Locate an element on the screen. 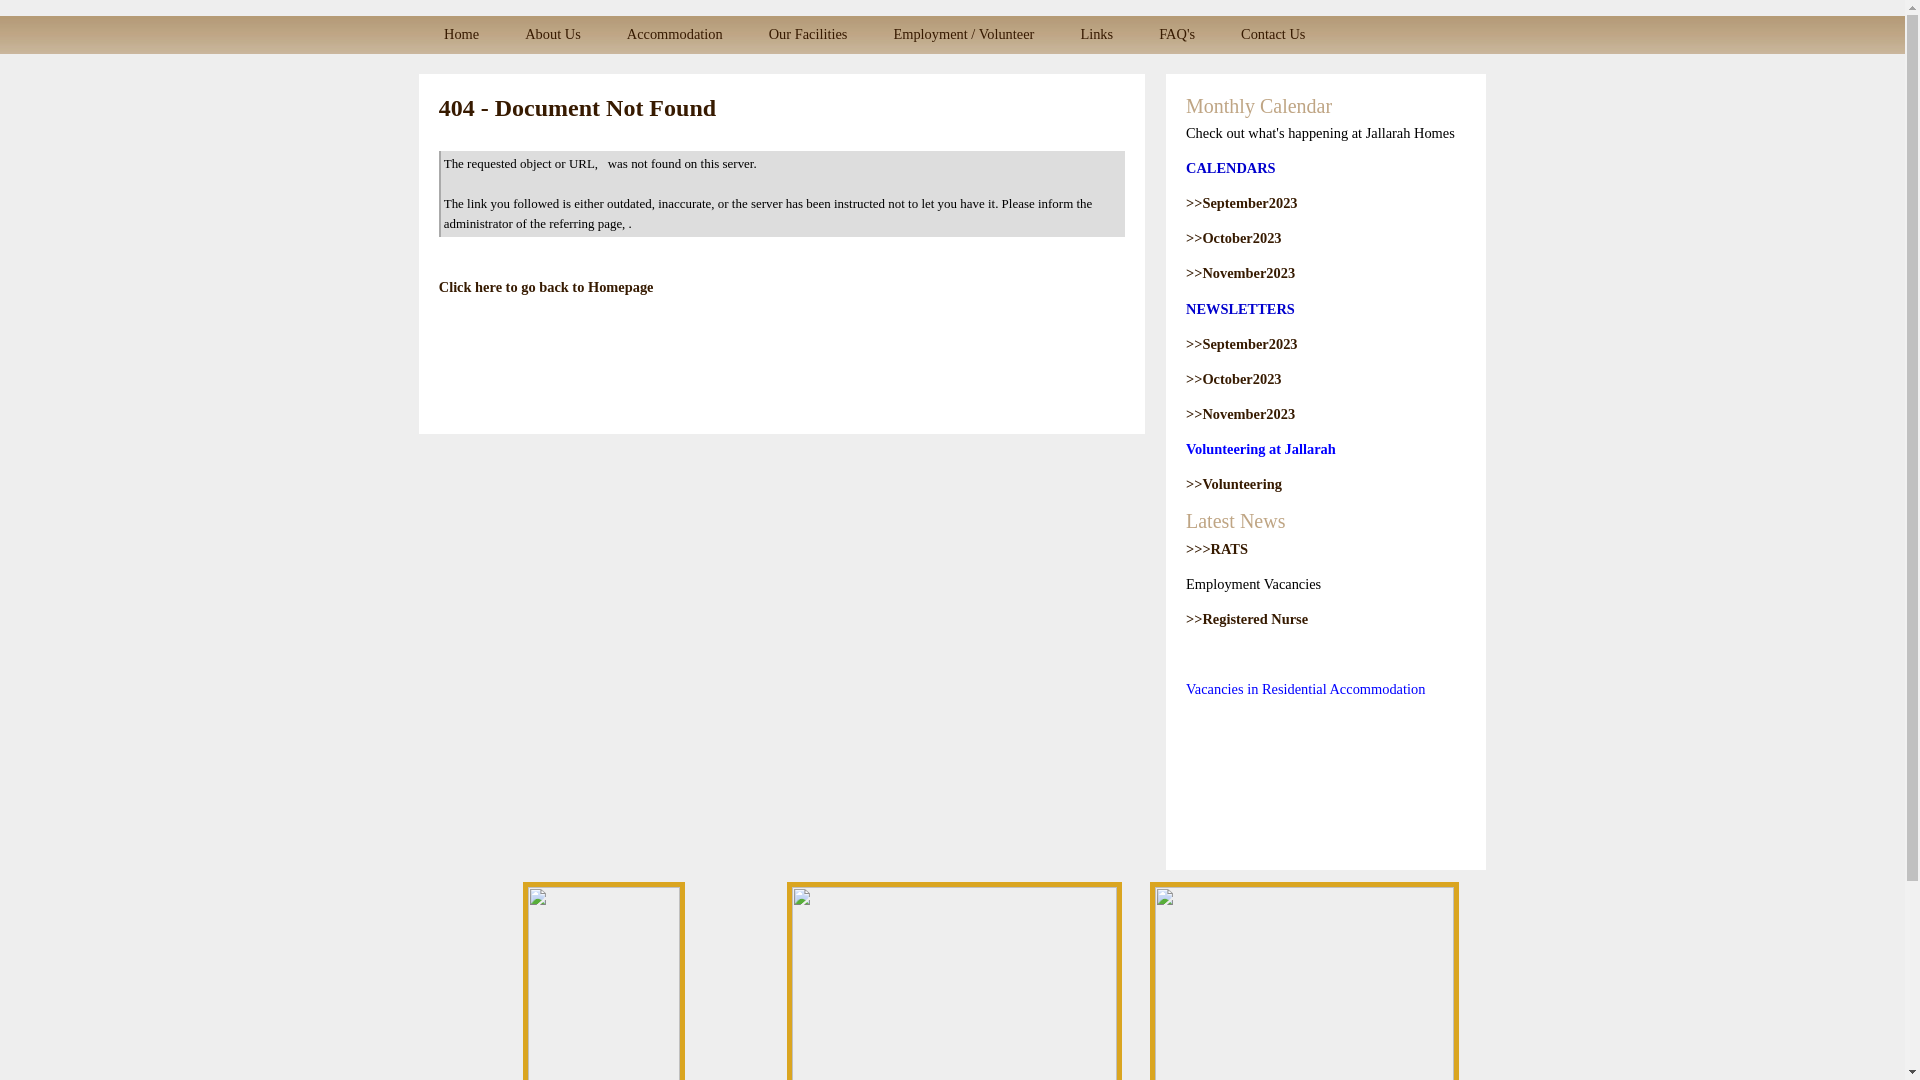 This screenshot has height=1080, width=1920. >>Registered Nurse is located at coordinates (1247, 619).